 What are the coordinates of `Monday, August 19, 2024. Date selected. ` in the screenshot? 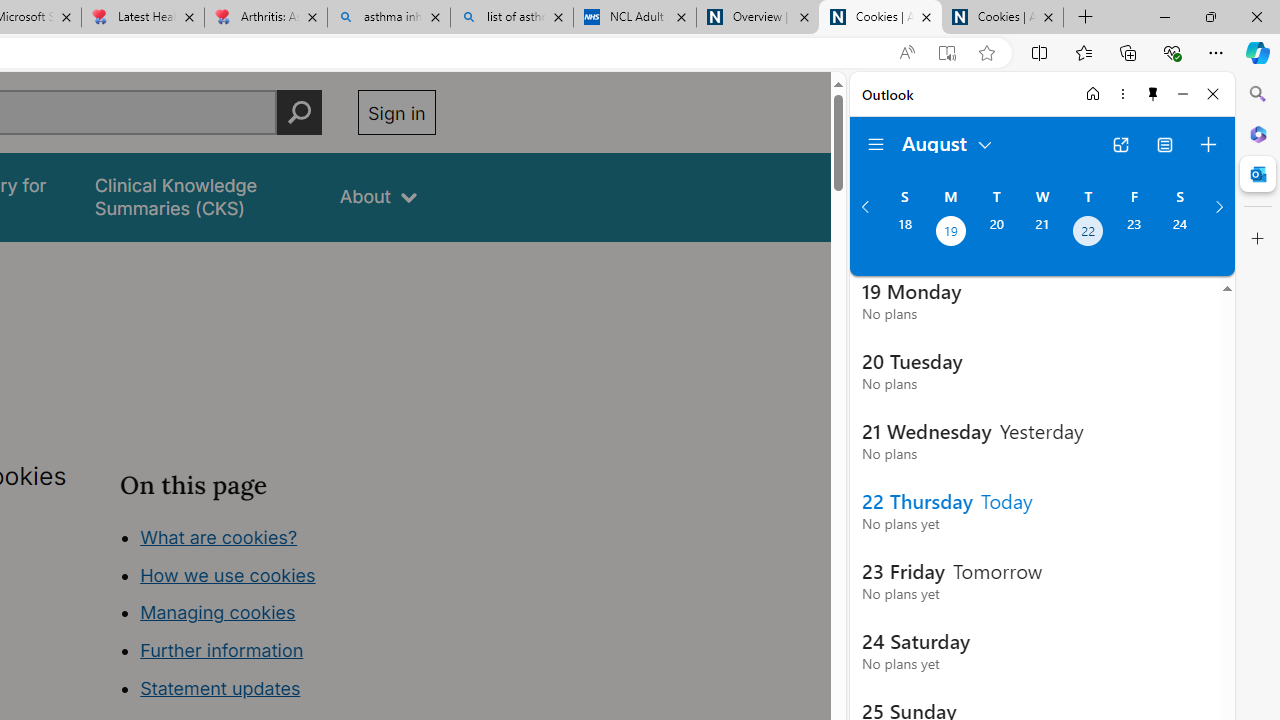 It's located at (950, 233).